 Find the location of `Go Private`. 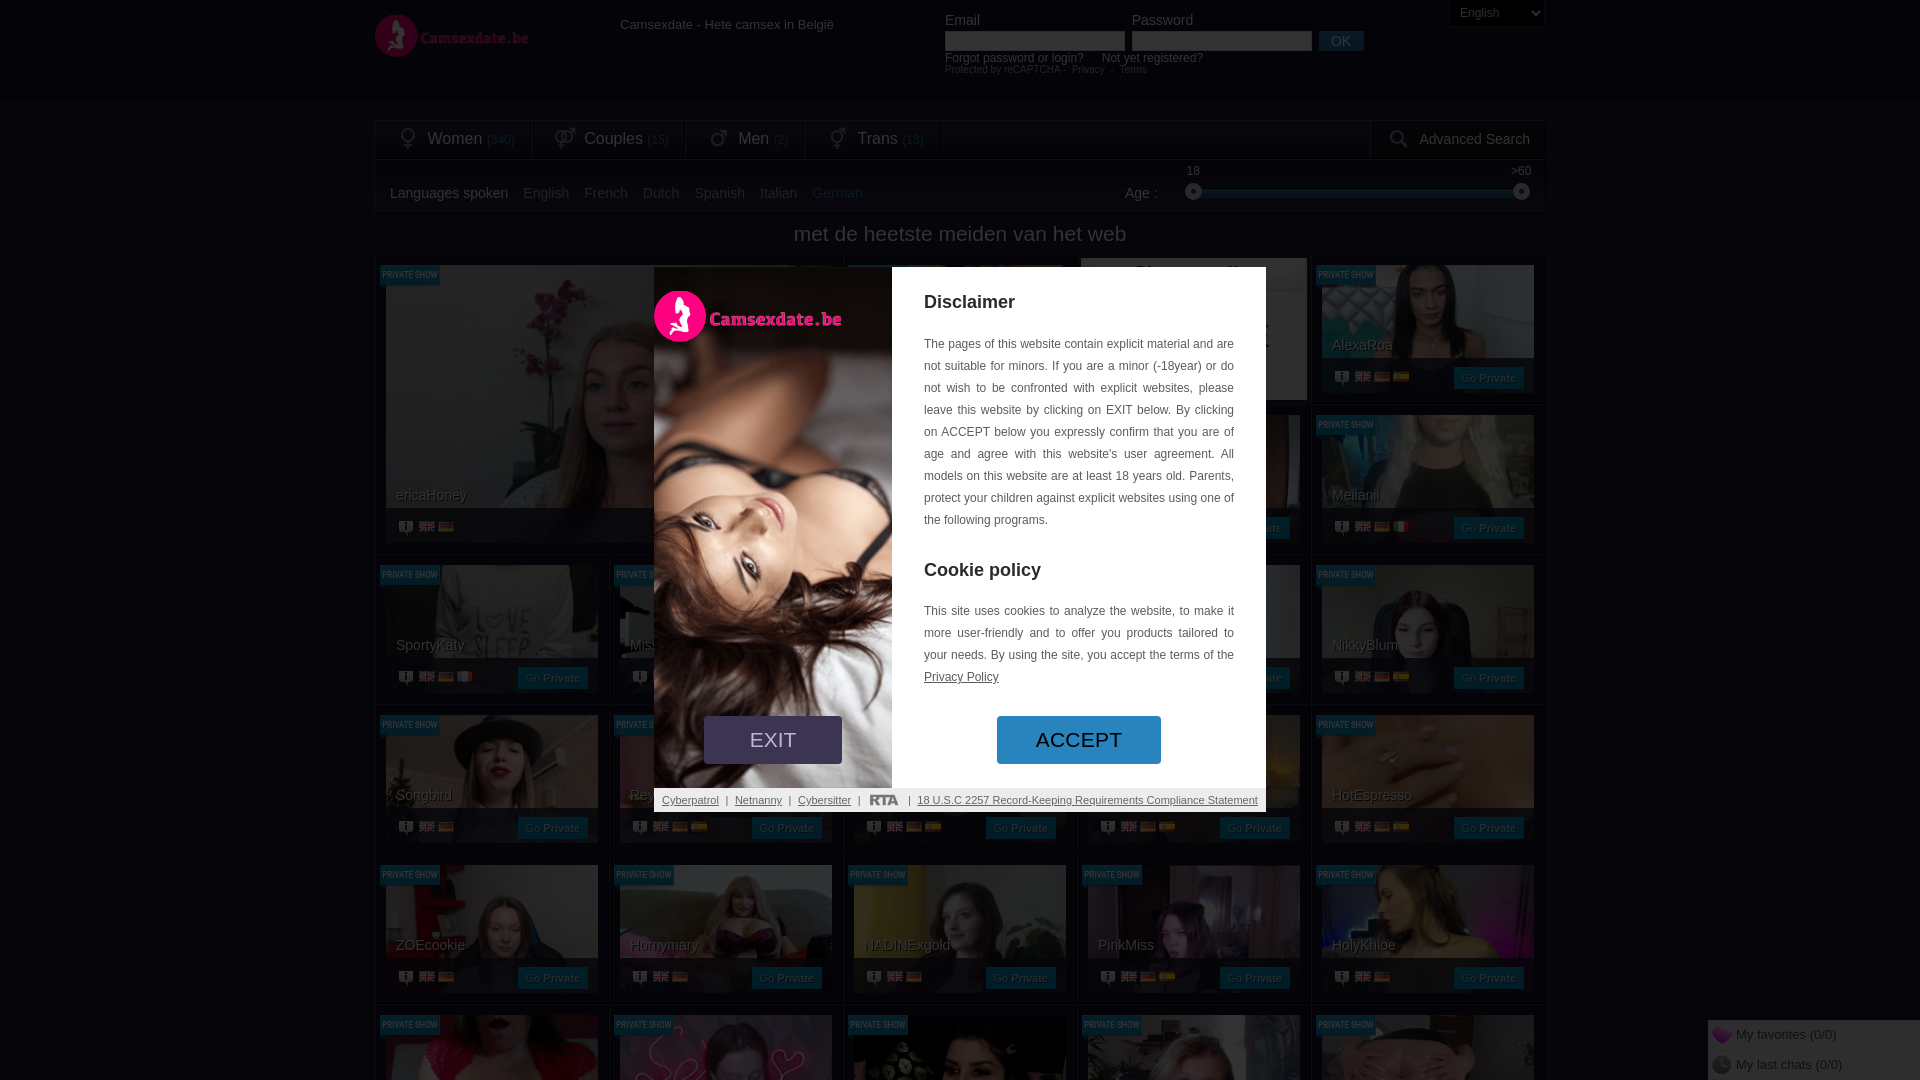

Go Private is located at coordinates (1021, 678).